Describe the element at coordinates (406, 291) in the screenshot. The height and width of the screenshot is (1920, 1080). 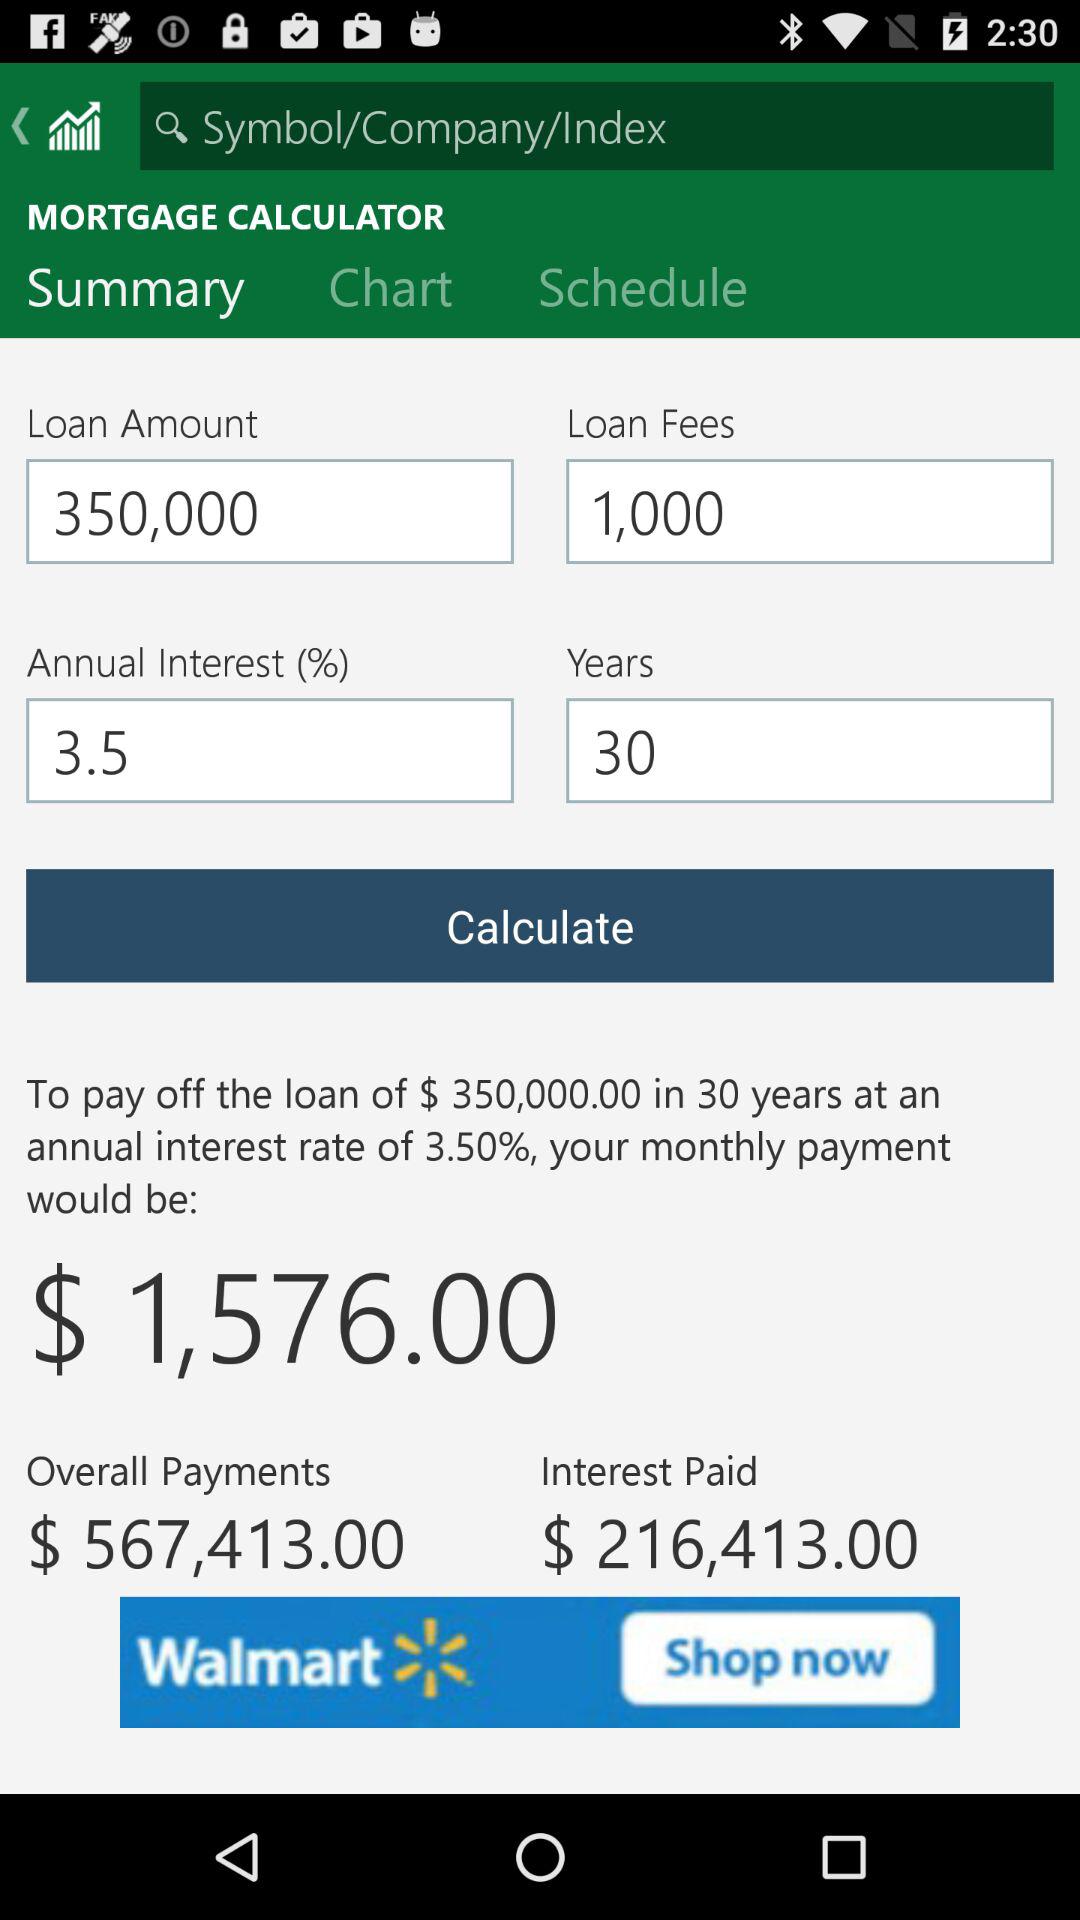
I see `click the icon next to summary item` at that location.